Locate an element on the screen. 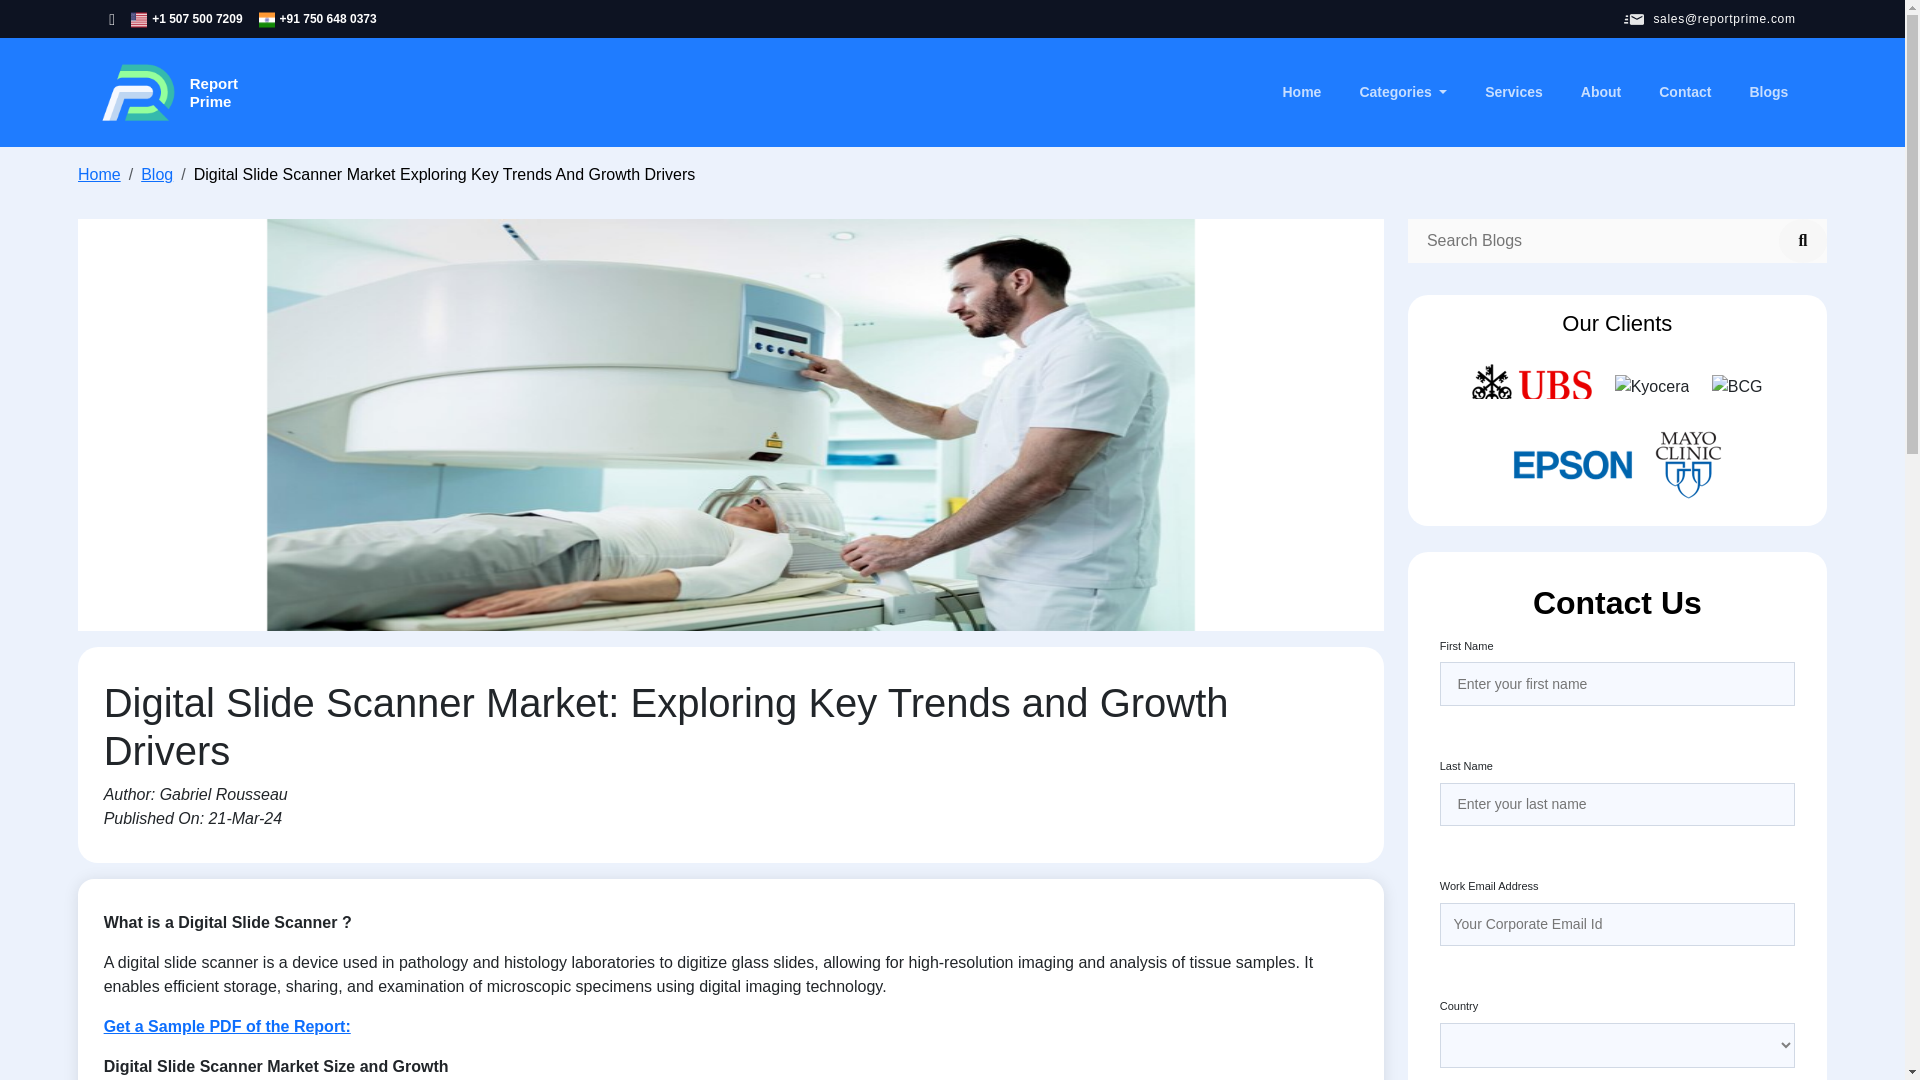 The width and height of the screenshot is (1920, 1080). Get a Sample PDF of the Report: is located at coordinates (1403, 92).